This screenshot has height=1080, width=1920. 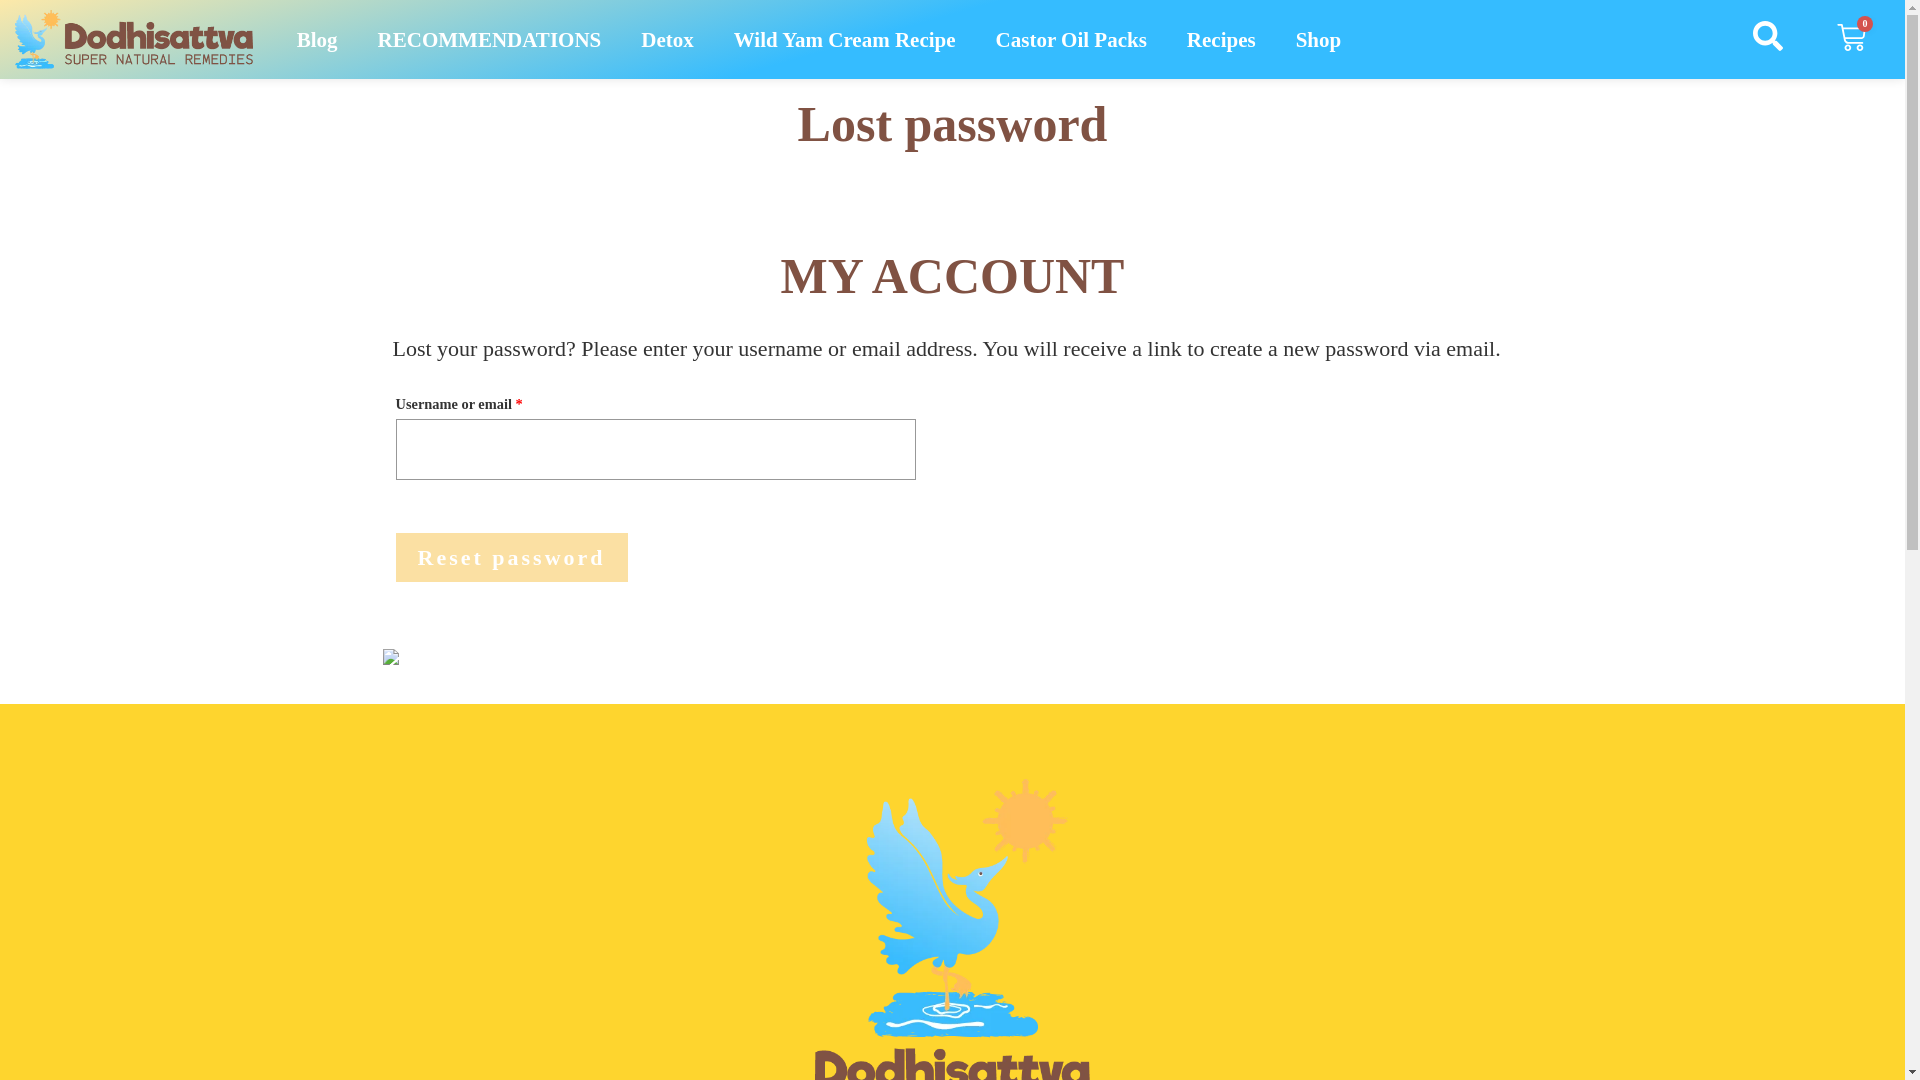 What do you see at coordinates (1222, 40) in the screenshot?
I see `Recipes` at bounding box center [1222, 40].